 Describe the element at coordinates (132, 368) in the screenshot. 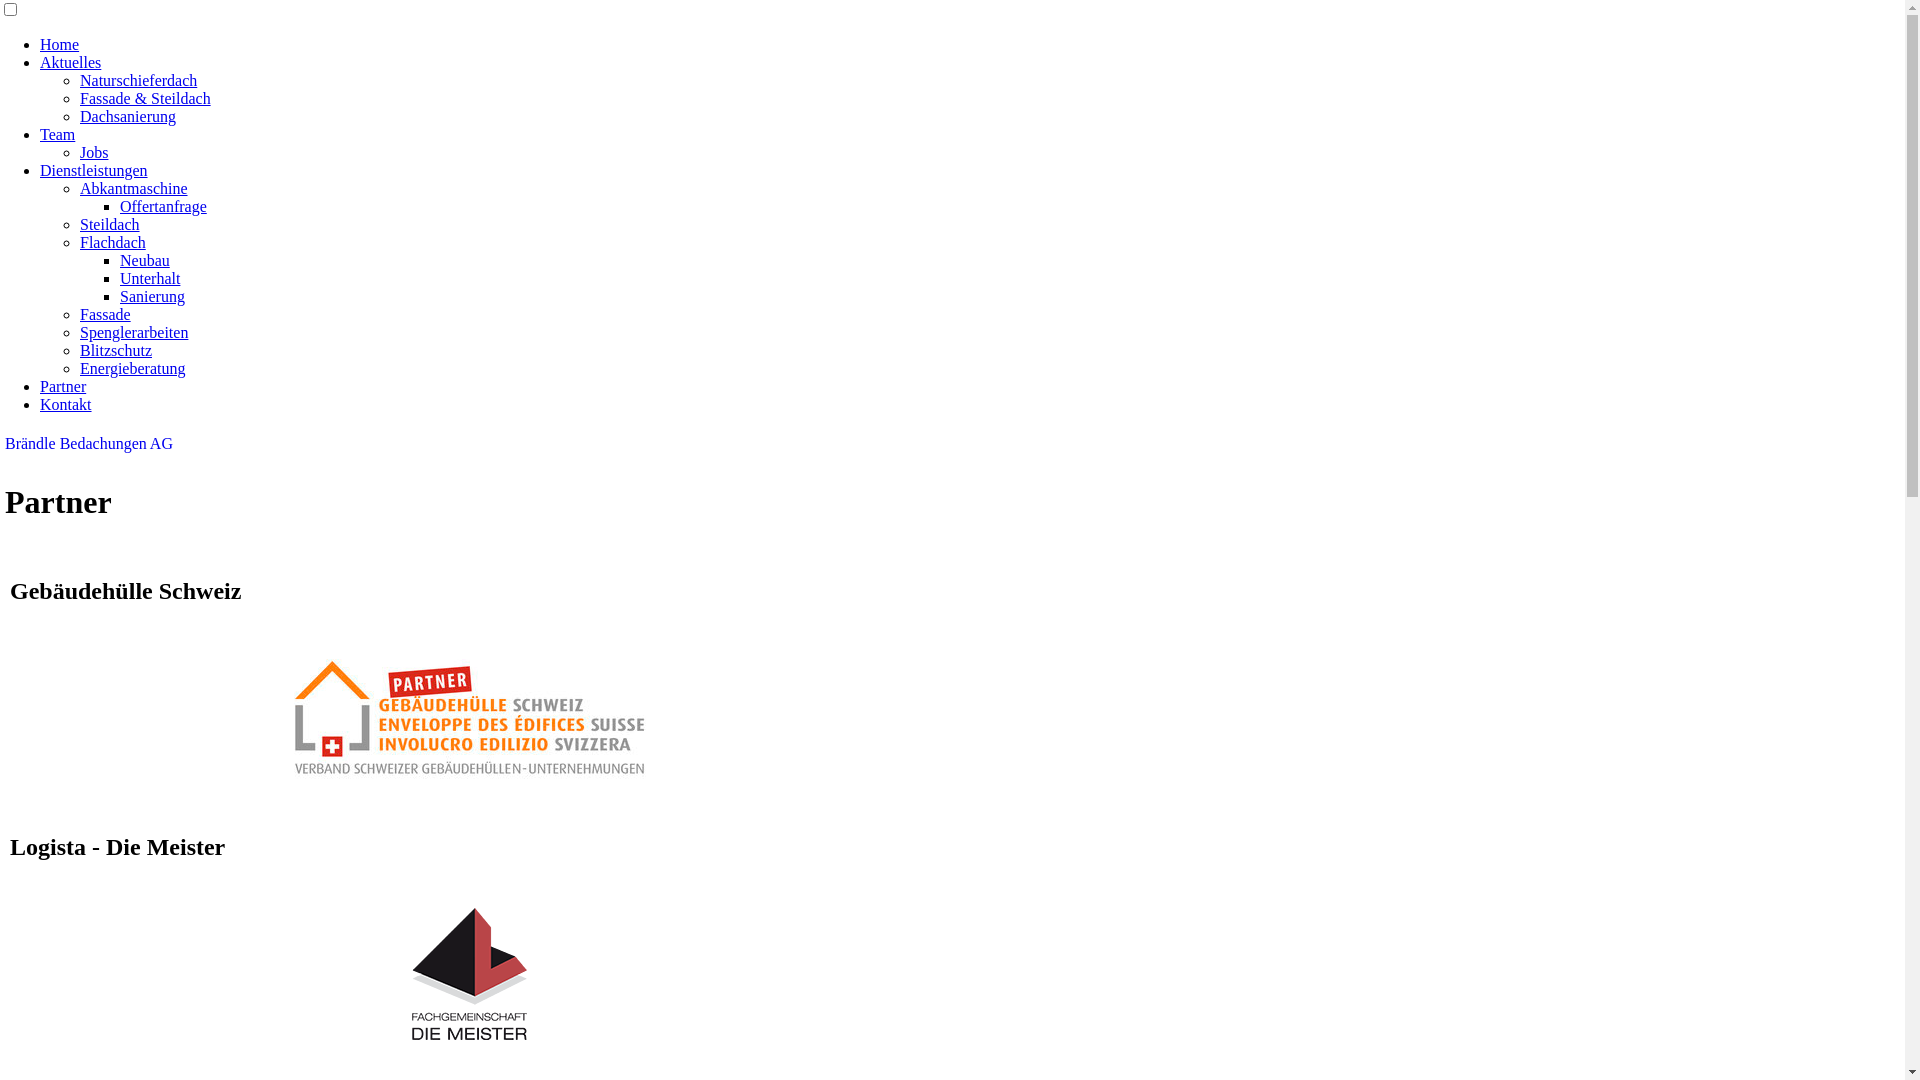

I see `Energieberatung` at that location.